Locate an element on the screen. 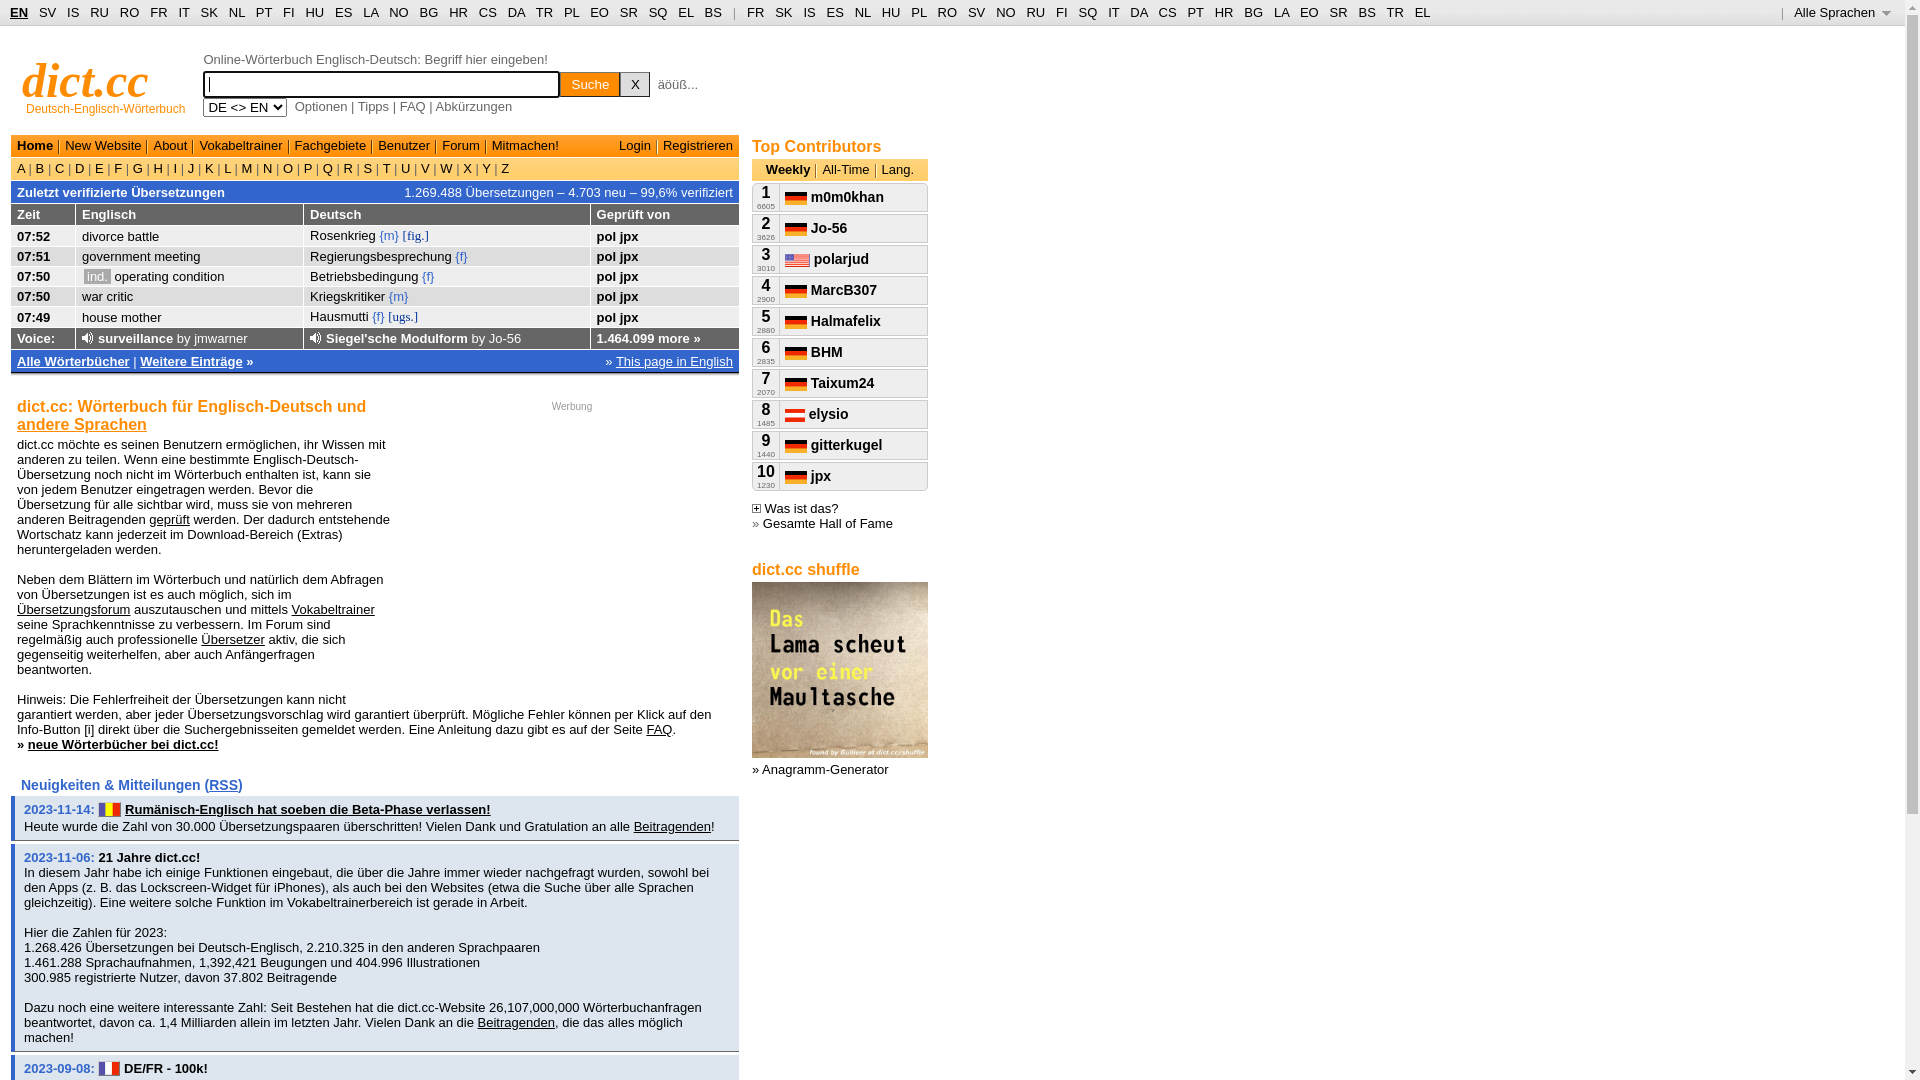 The width and height of the screenshot is (1920, 1080). operating condition is located at coordinates (170, 276).